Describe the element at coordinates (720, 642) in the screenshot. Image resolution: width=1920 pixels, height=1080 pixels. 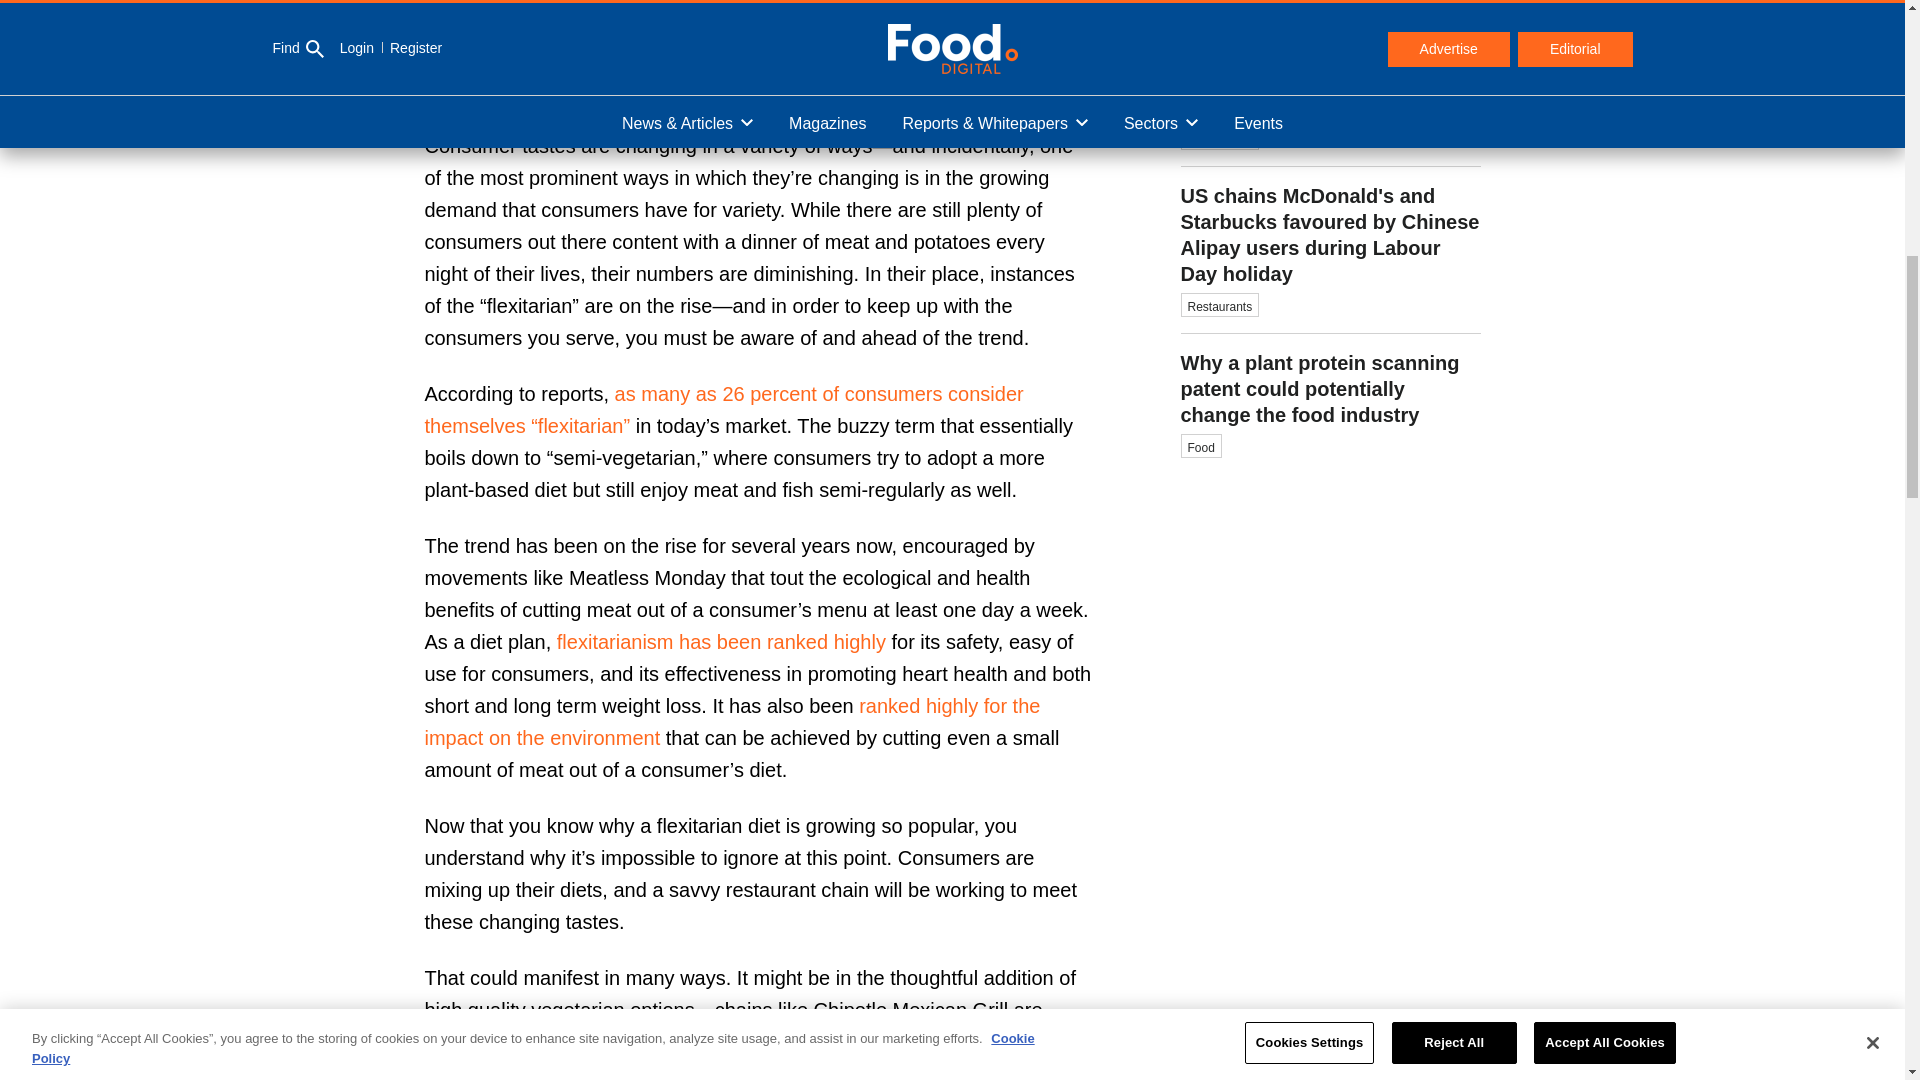
I see `flexitarianism has been ranked highly` at that location.